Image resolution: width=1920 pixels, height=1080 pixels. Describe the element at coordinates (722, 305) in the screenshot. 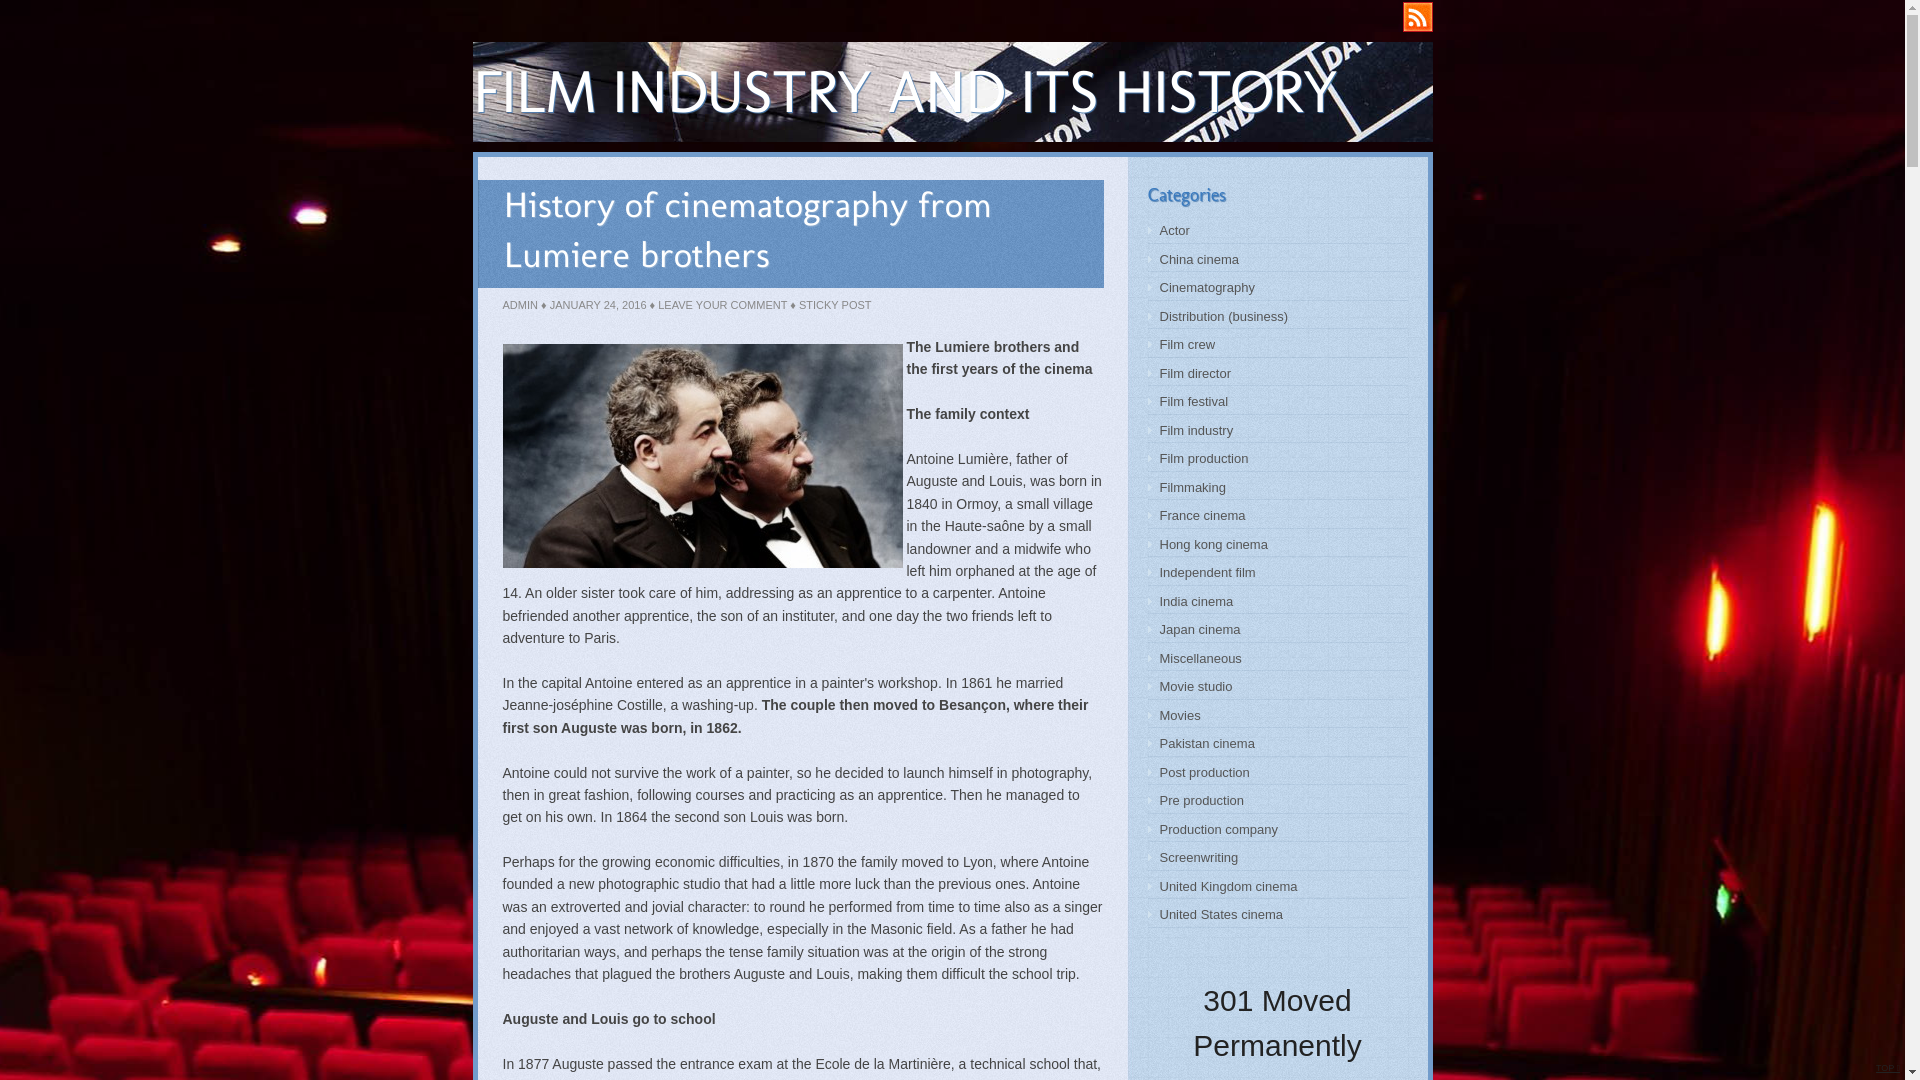

I see `LEAVE YOUR COMMENT` at that location.